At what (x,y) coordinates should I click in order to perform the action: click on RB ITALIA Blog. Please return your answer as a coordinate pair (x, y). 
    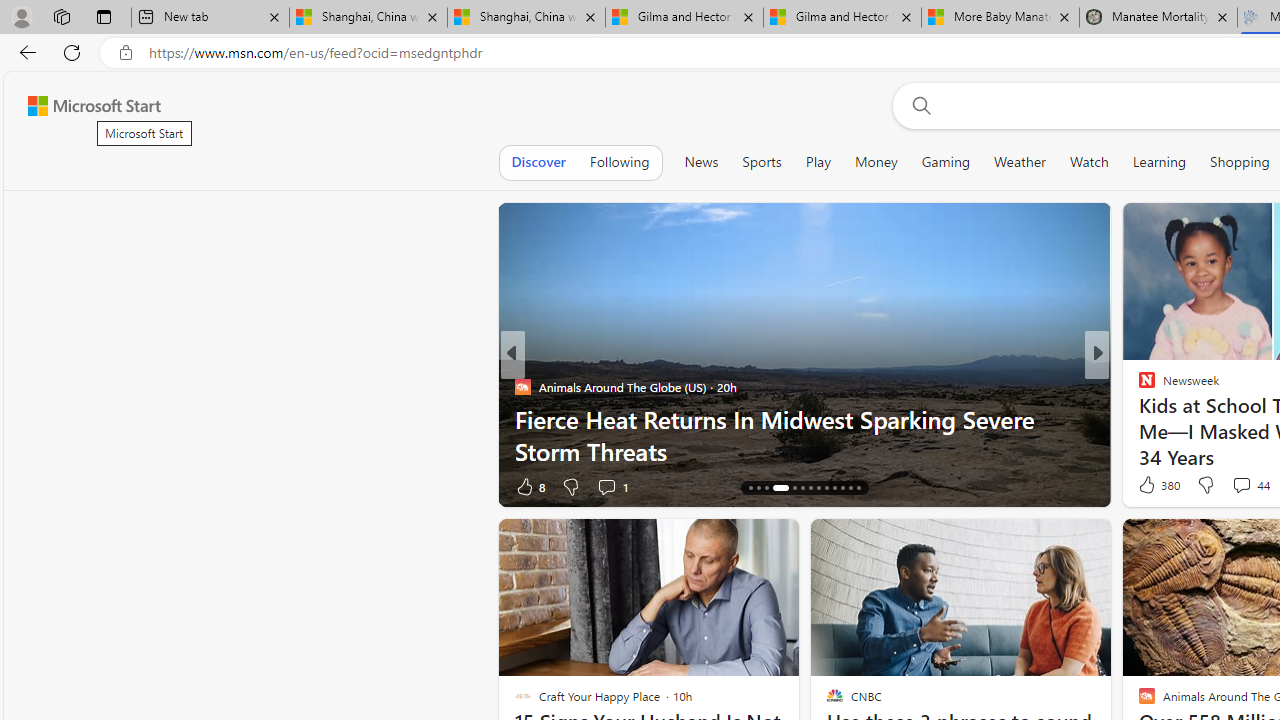
    Looking at the image, I should click on (1138, 386).